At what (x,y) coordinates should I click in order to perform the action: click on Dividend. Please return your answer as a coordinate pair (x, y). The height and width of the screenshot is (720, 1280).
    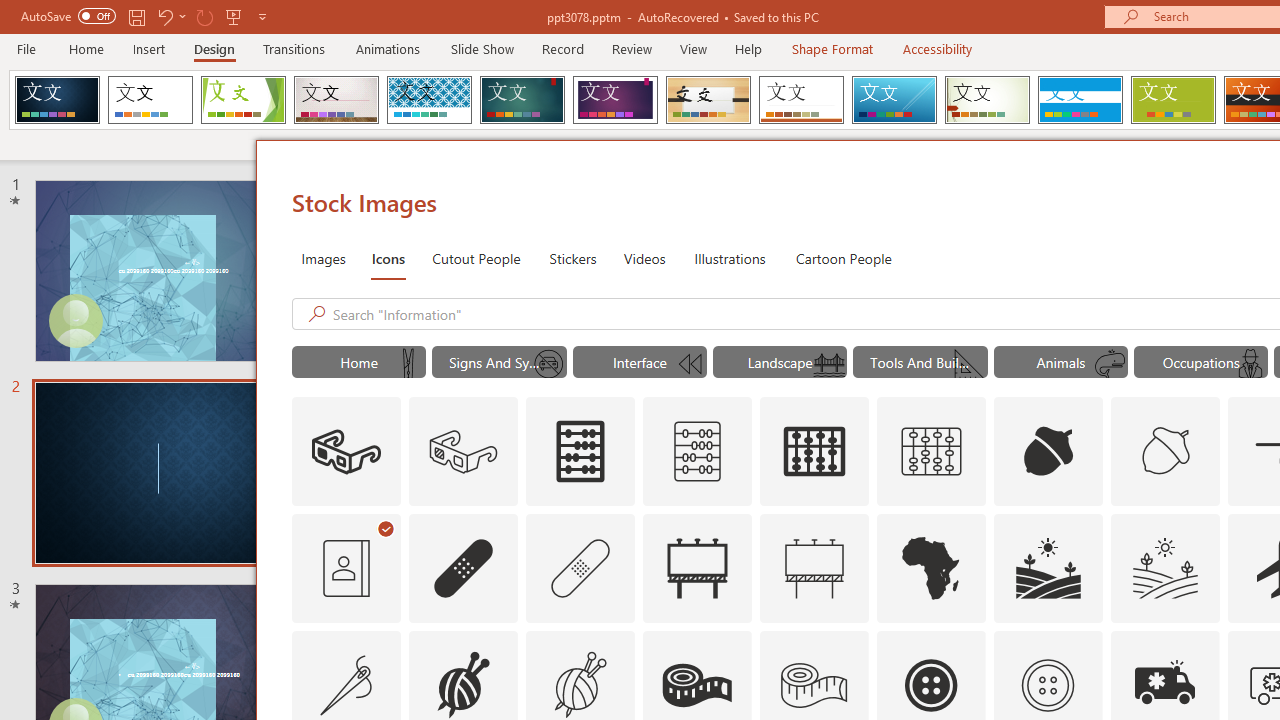
    Looking at the image, I should click on (57, 100).